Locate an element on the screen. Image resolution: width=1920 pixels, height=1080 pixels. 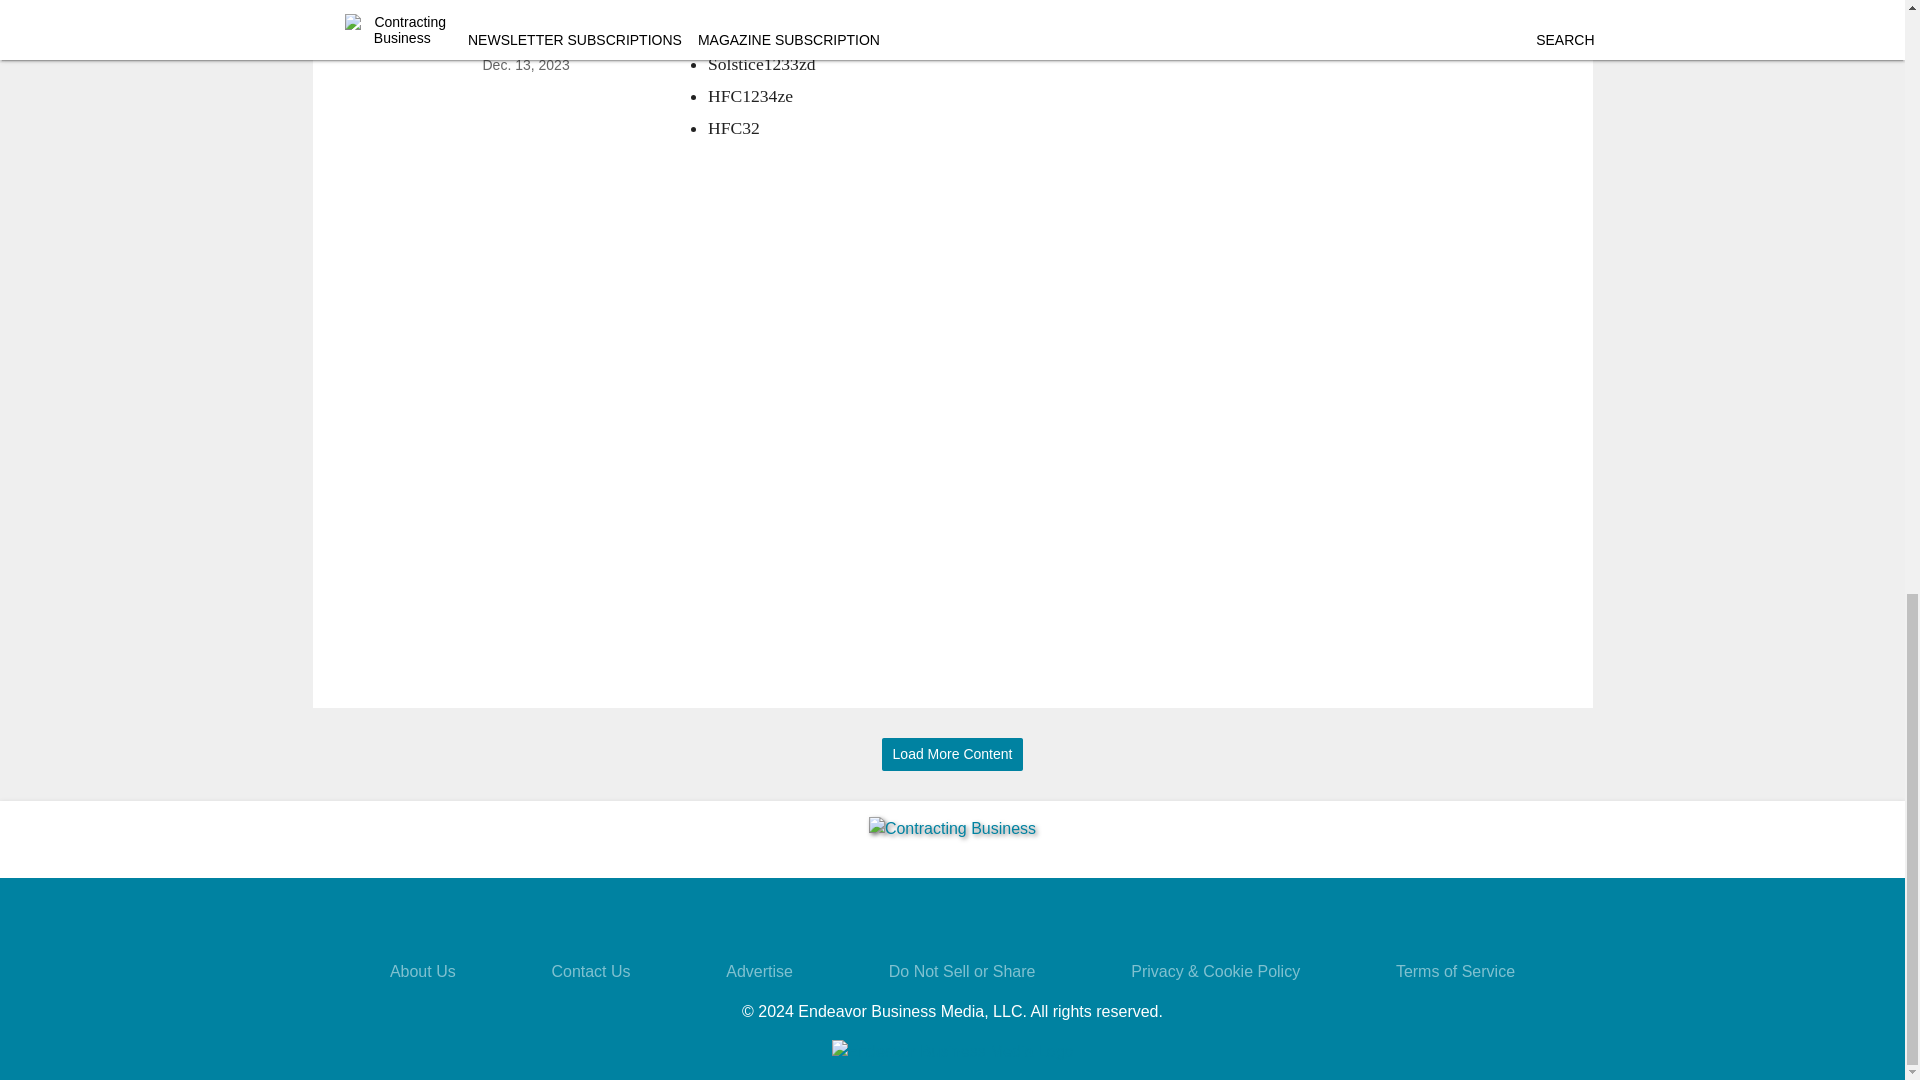
Load More Content is located at coordinates (952, 754).